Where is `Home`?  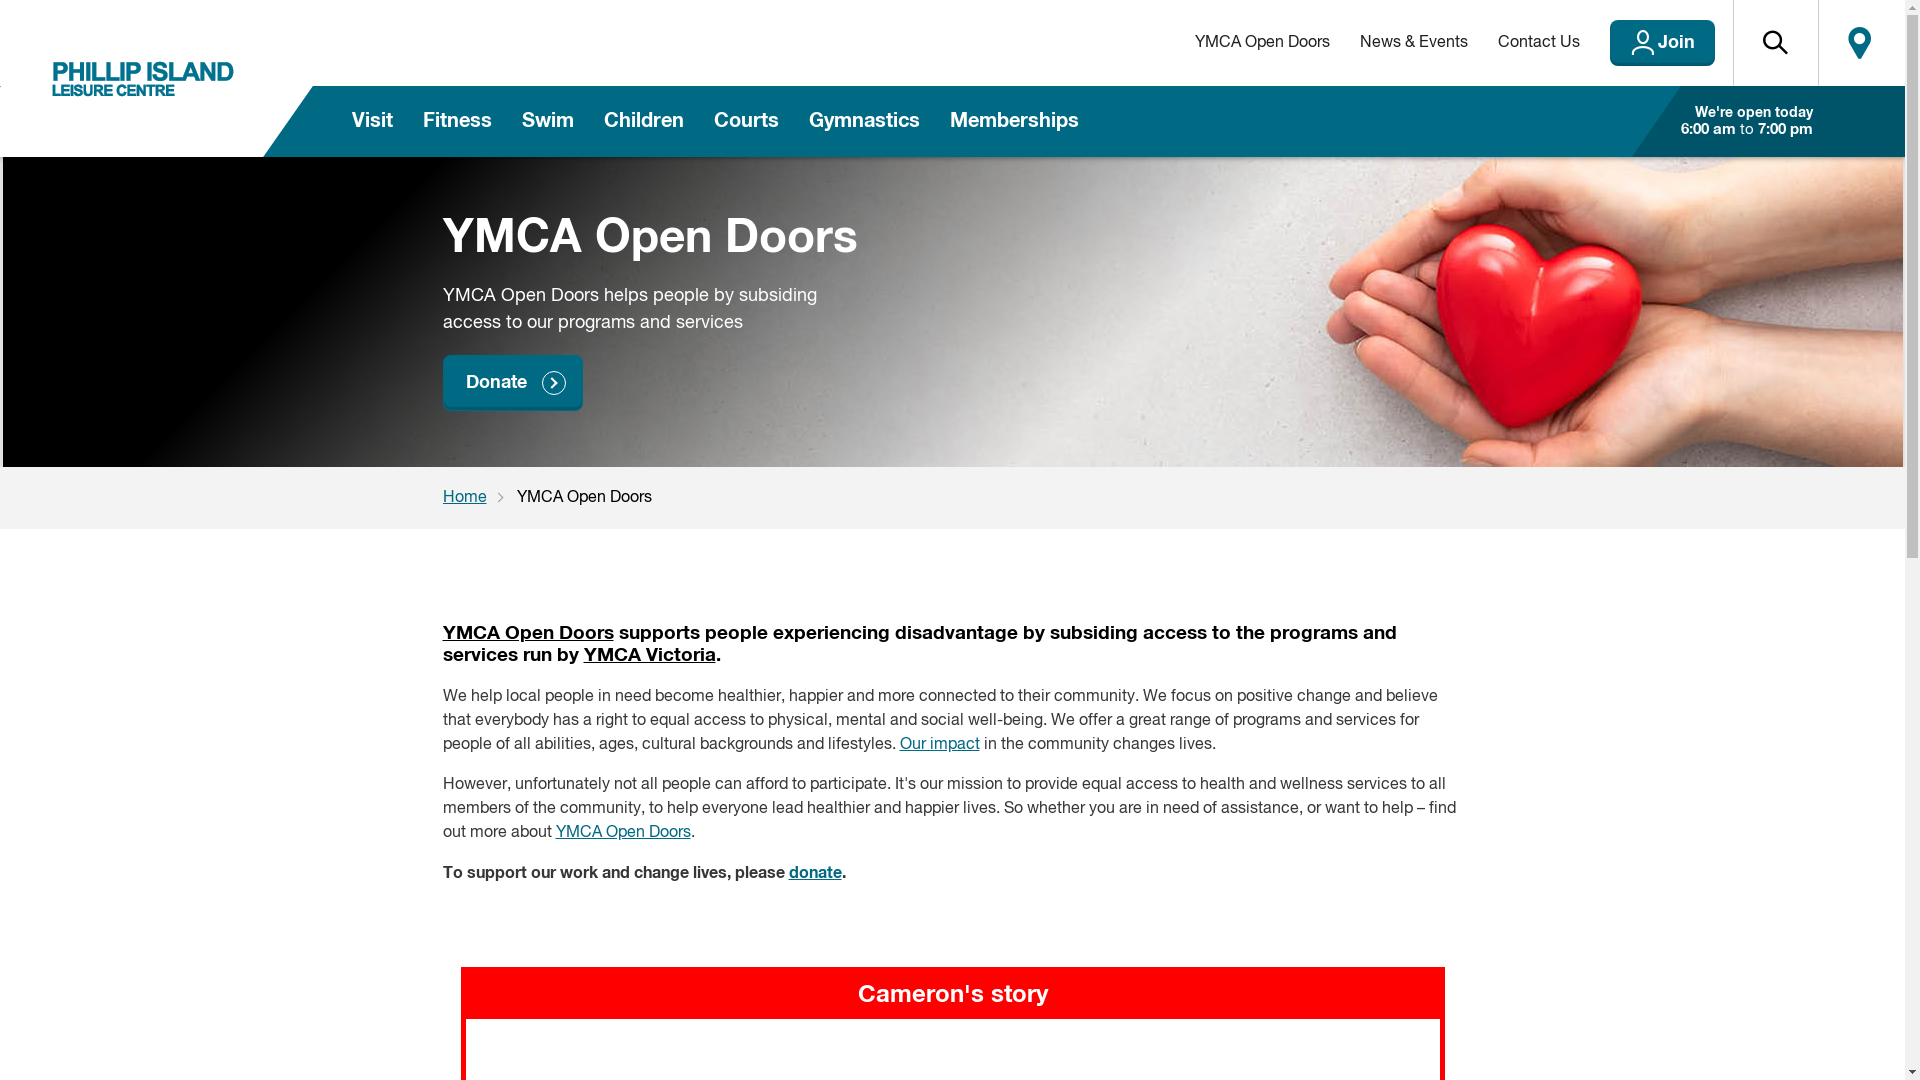
Home is located at coordinates (479, 498).